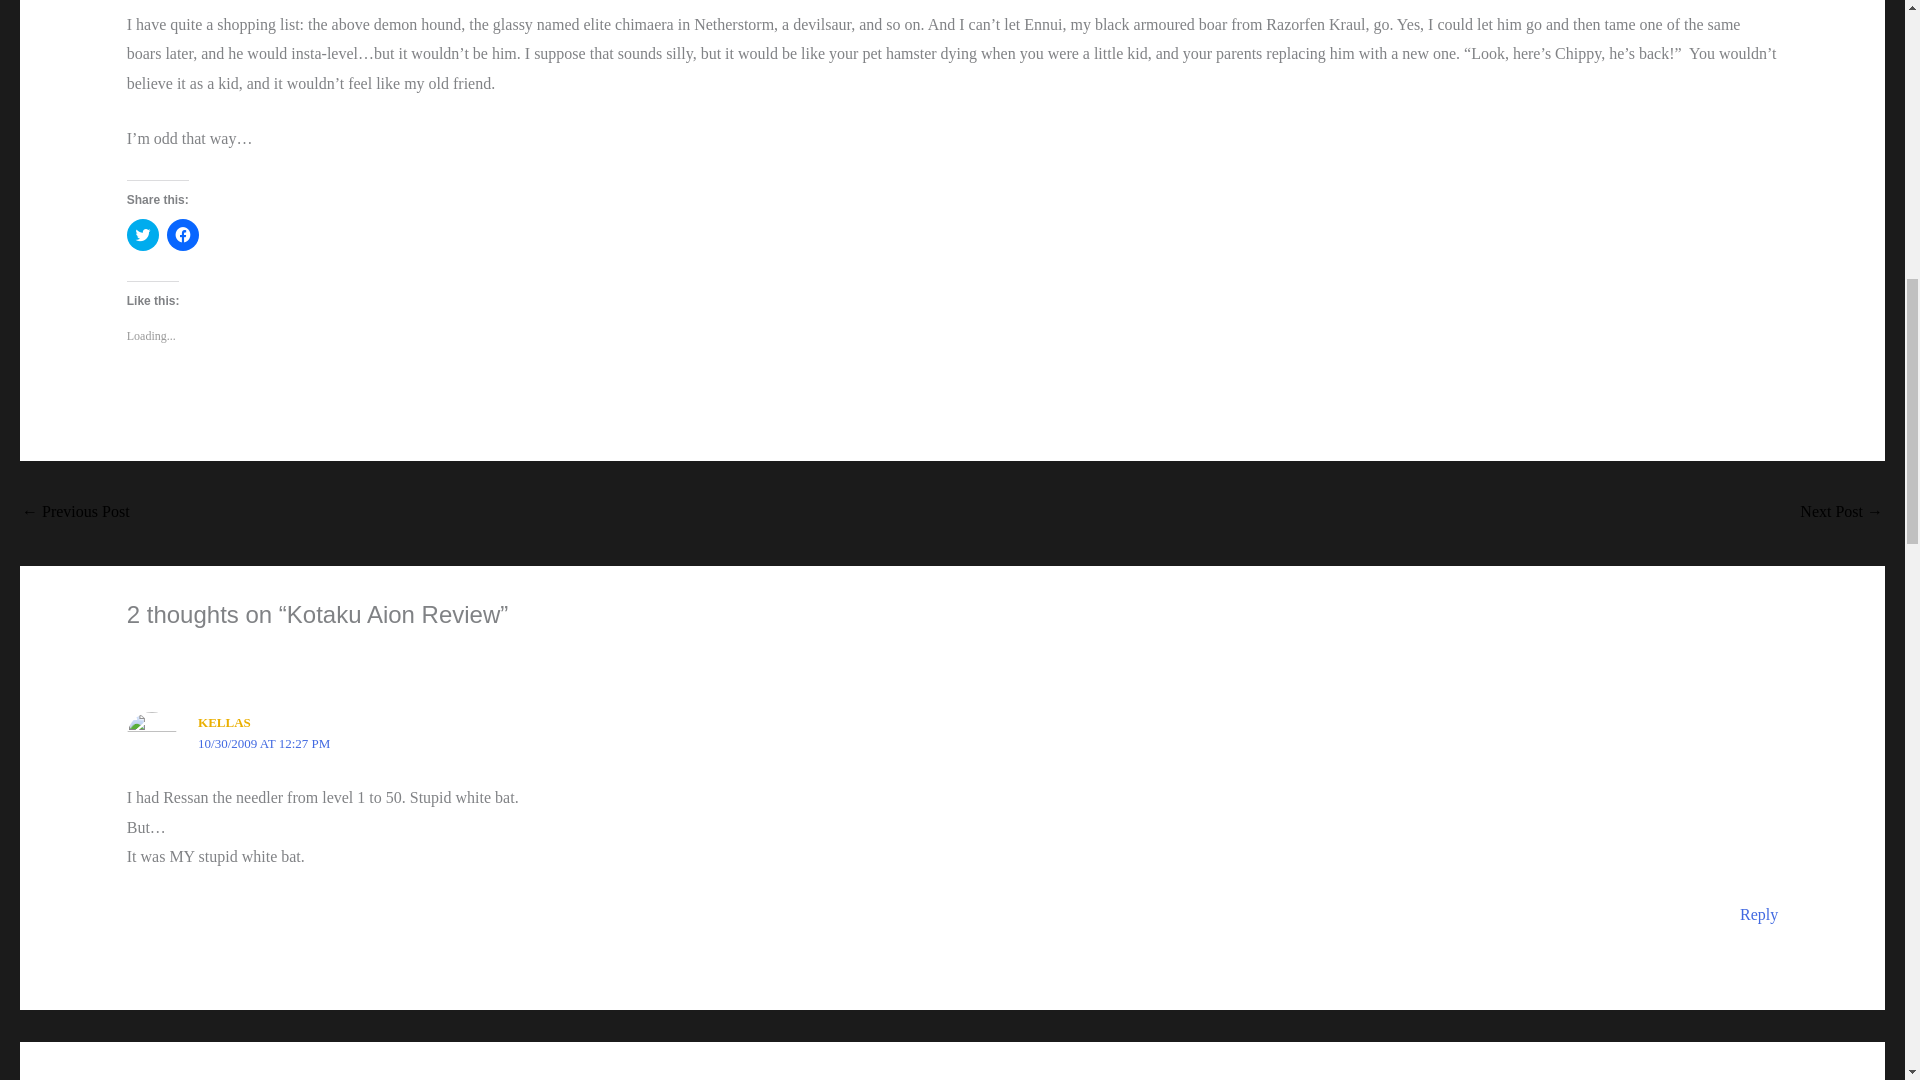 This screenshot has width=1920, height=1080. What do you see at coordinates (142, 234) in the screenshot?
I see `Click to share on Twitter` at bounding box center [142, 234].